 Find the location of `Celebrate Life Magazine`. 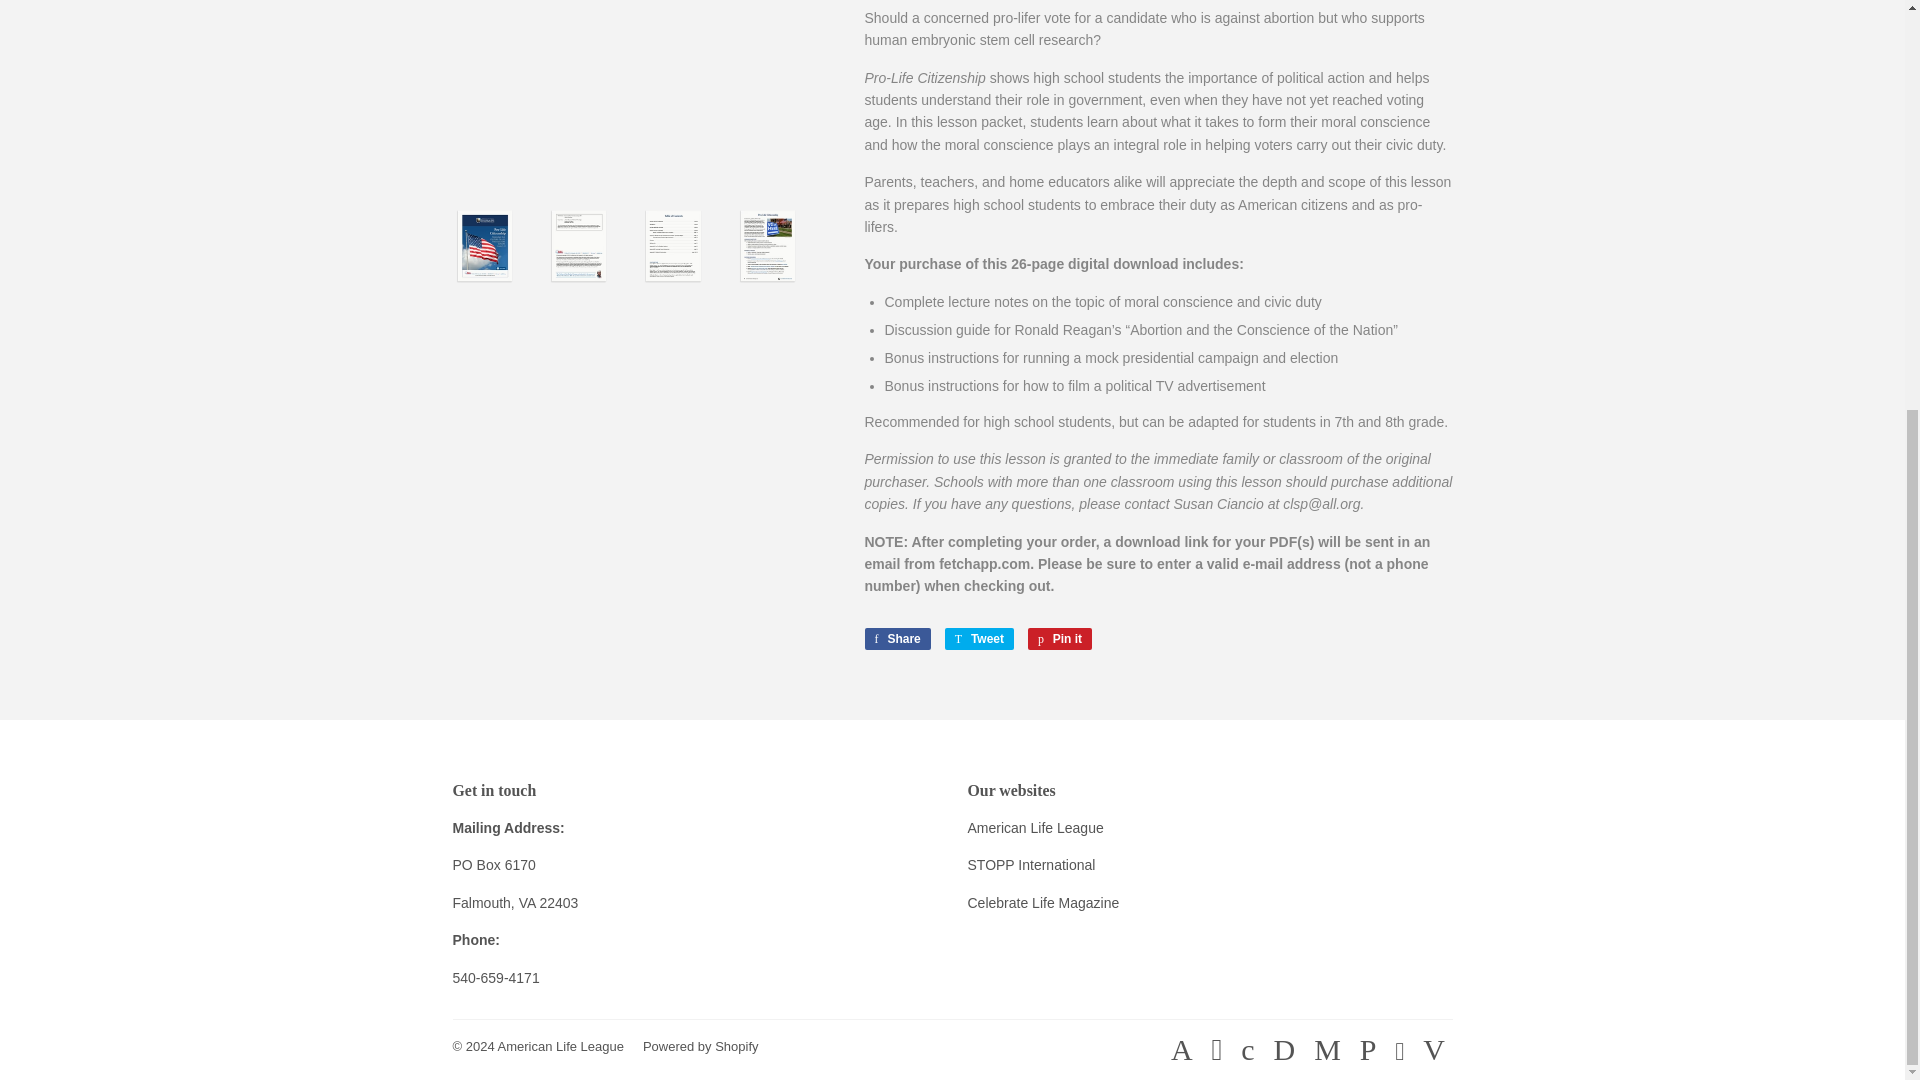

Celebrate Life Magazine is located at coordinates (1043, 903).